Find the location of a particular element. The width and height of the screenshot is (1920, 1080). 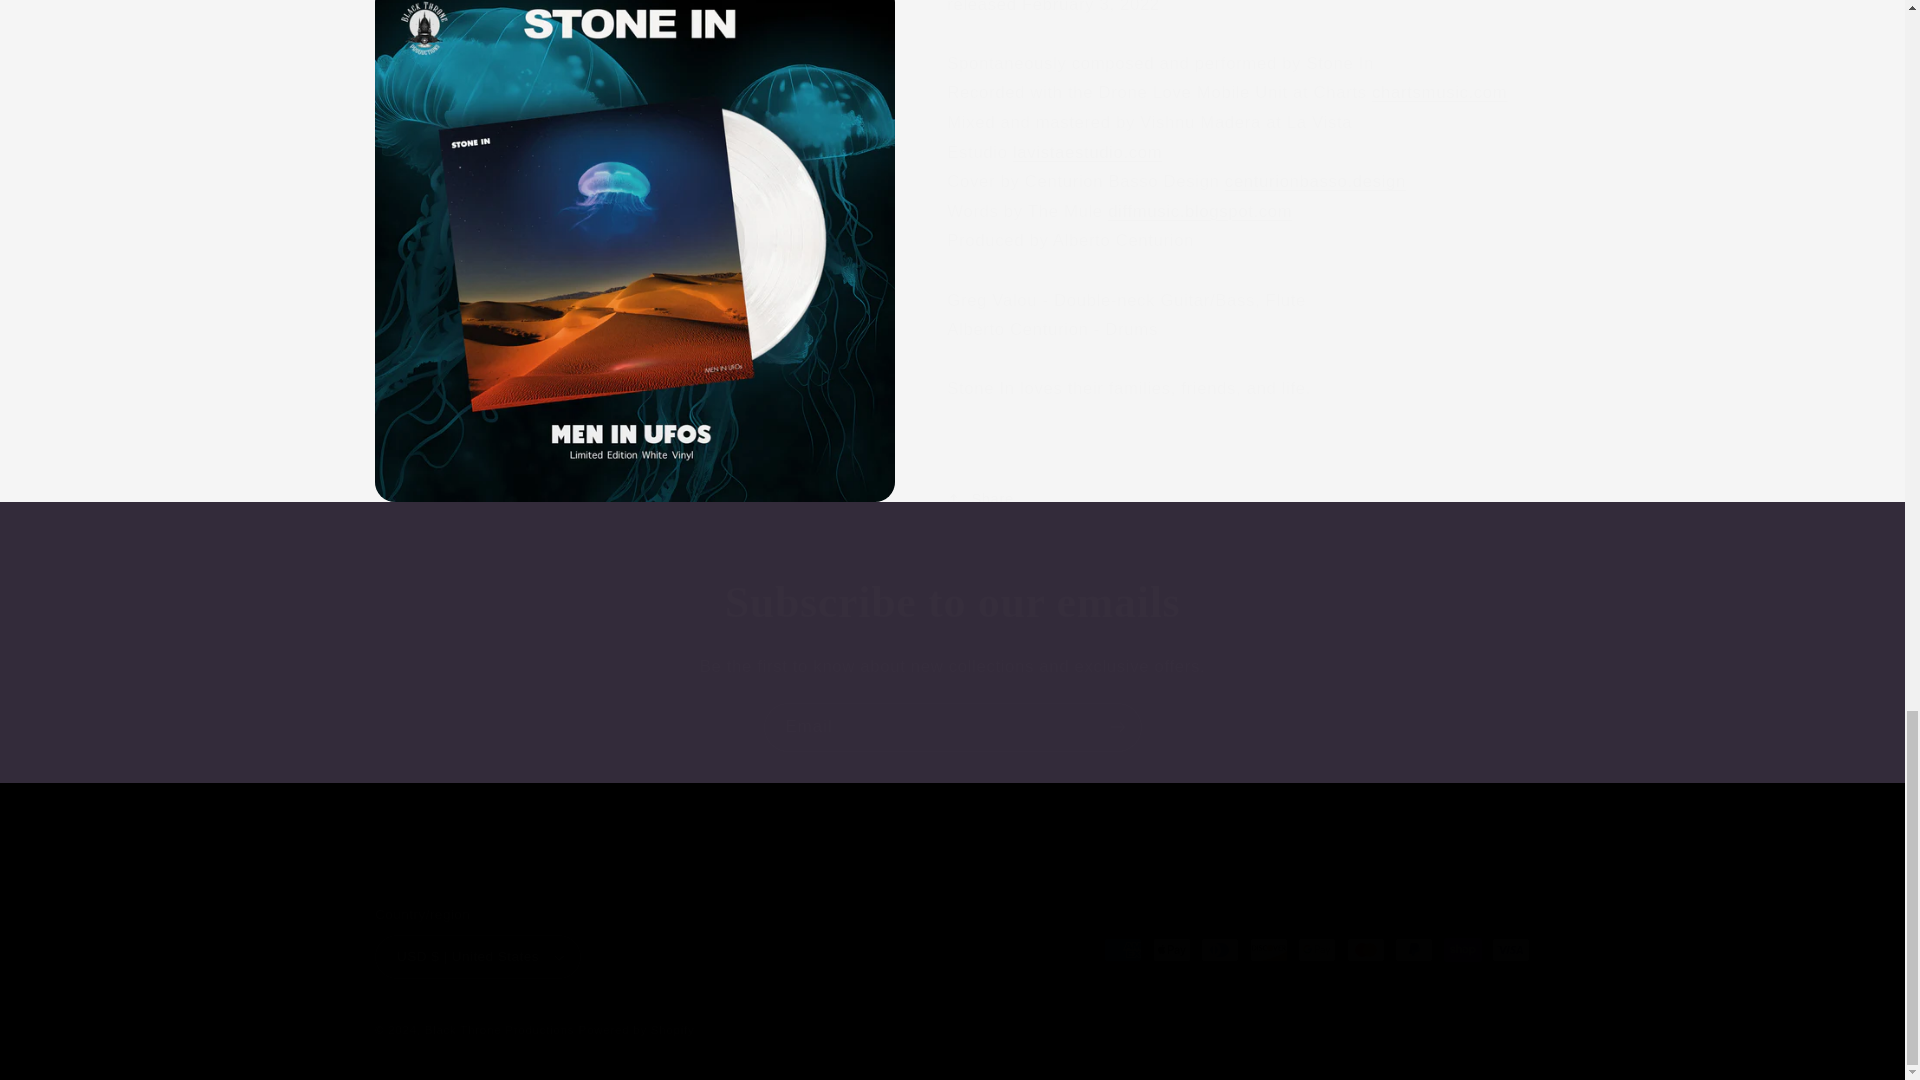

Email is located at coordinates (953, 727).